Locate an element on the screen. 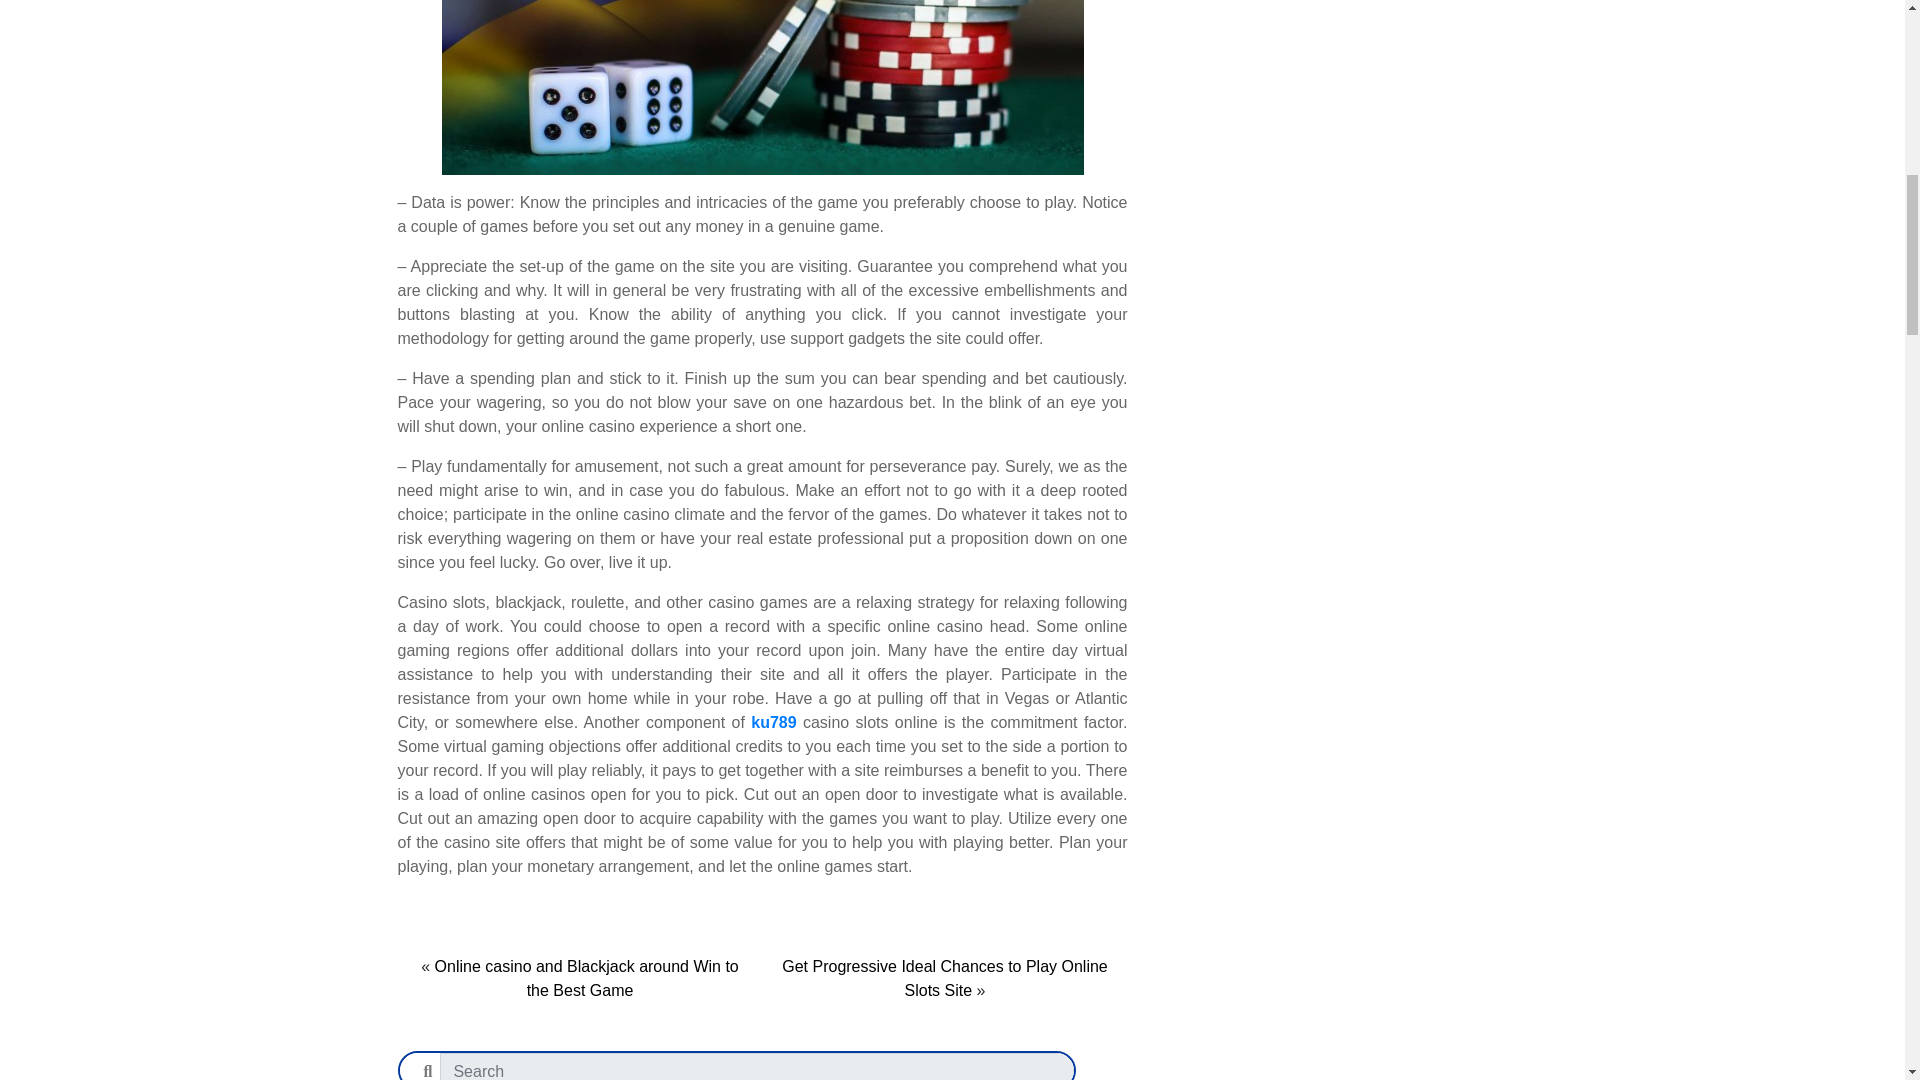 The width and height of the screenshot is (1920, 1080). ku789 is located at coordinates (773, 722).